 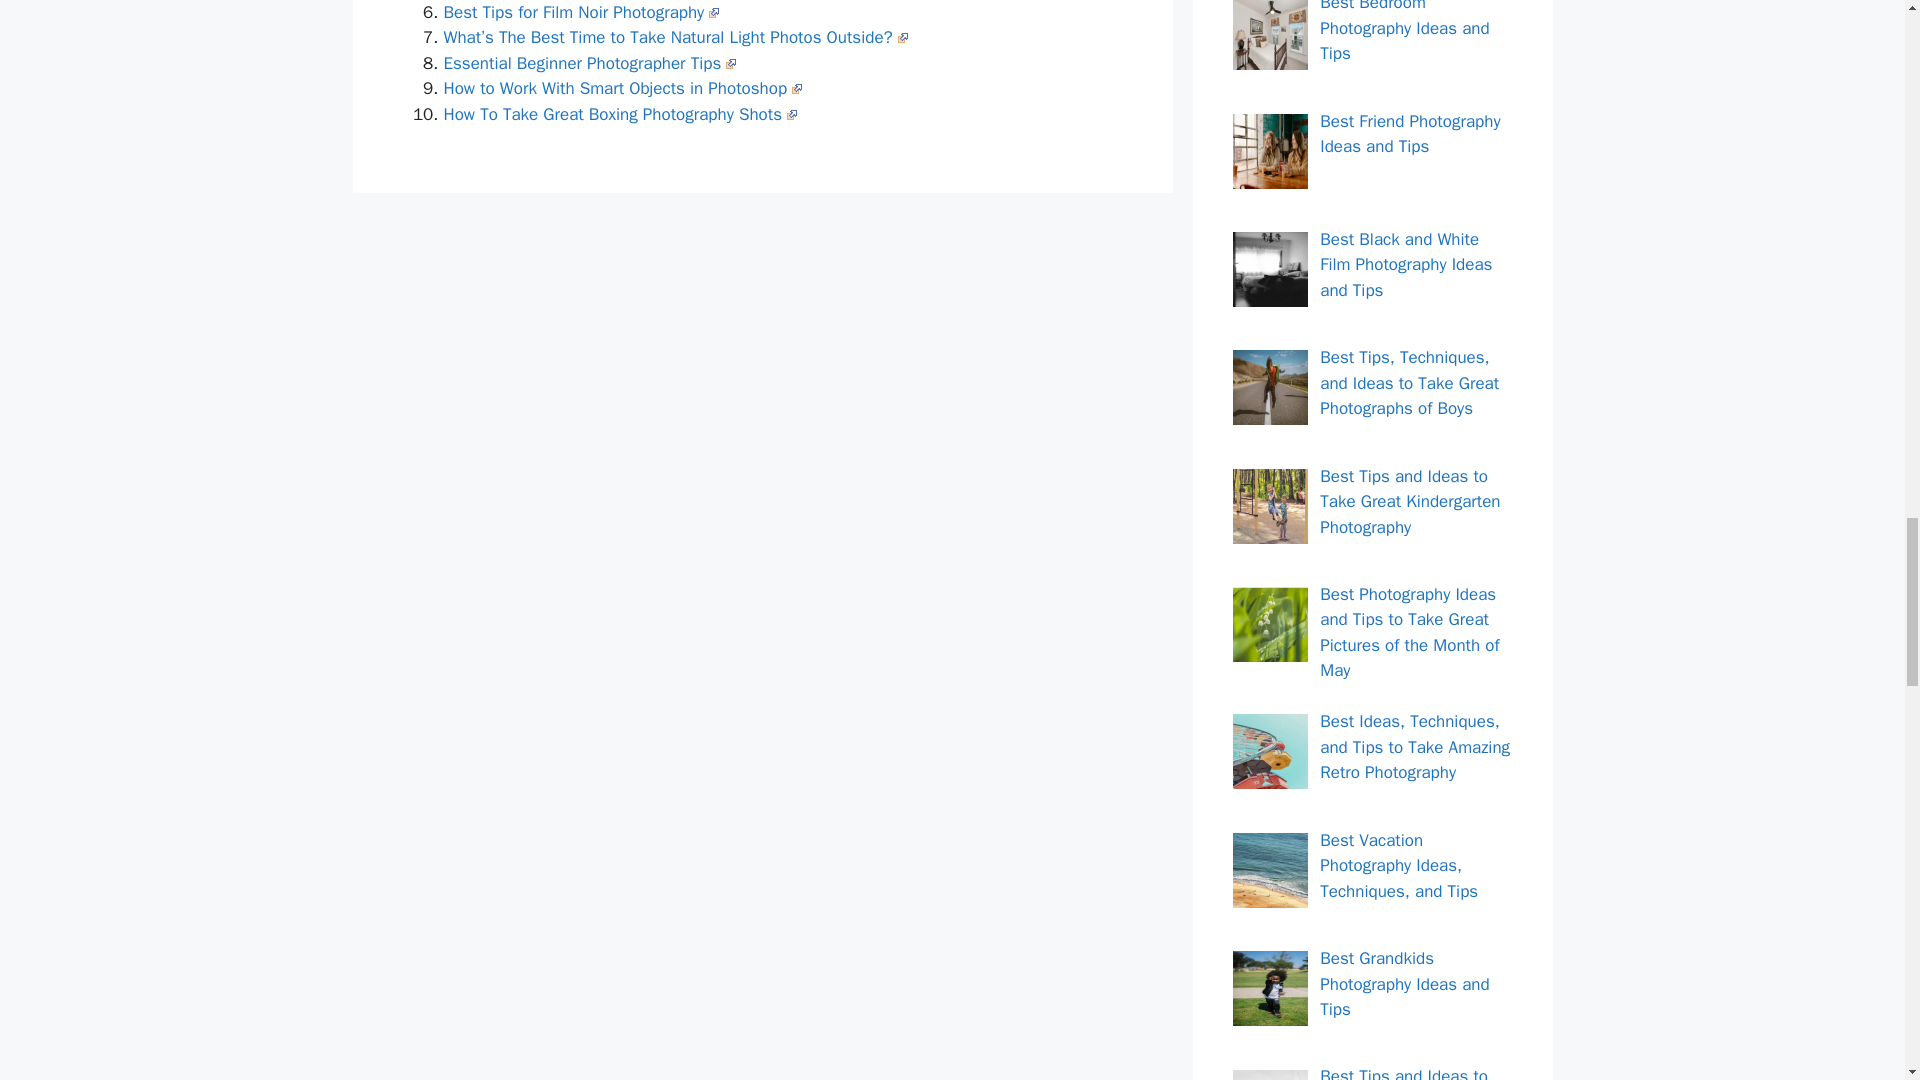 What do you see at coordinates (620, 114) in the screenshot?
I see `How To Take Great Boxing Photography Shots` at bounding box center [620, 114].